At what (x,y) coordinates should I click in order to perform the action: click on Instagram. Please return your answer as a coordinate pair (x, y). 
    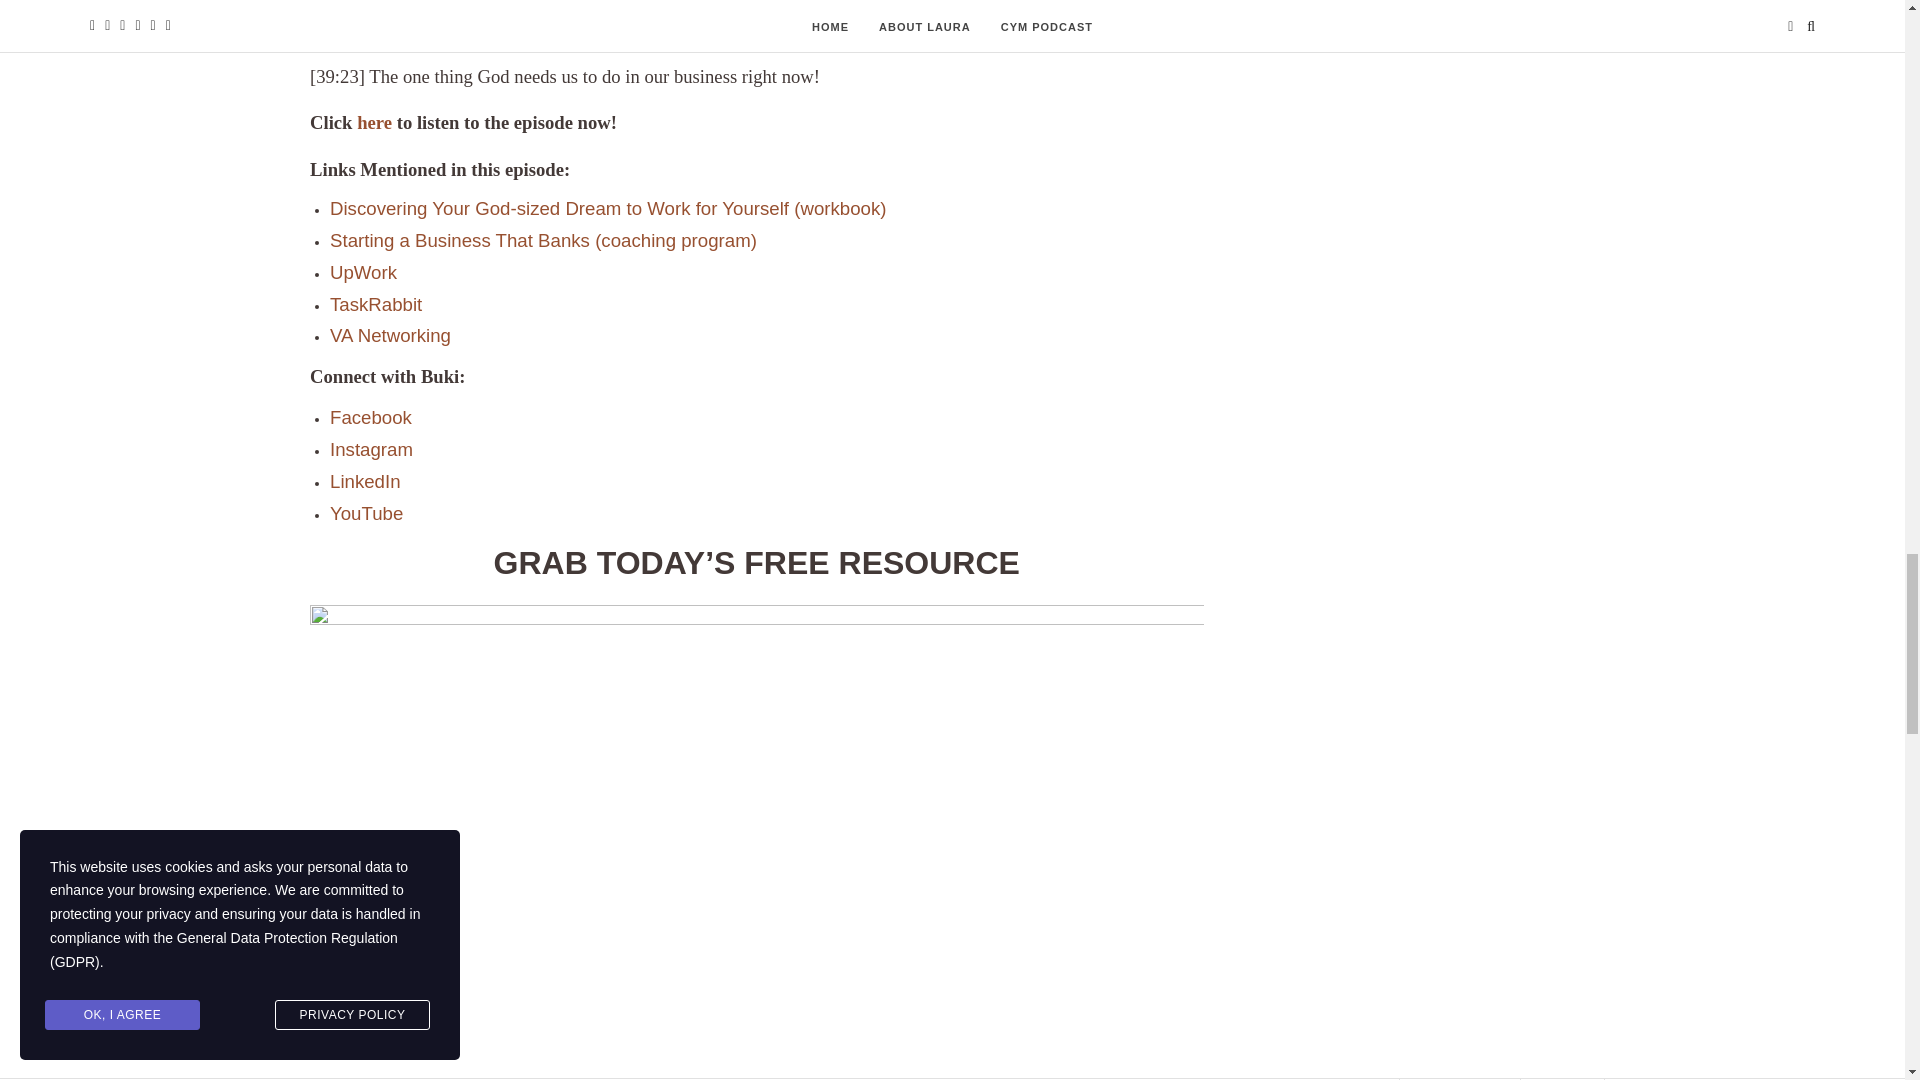
    Looking at the image, I should click on (371, 450).